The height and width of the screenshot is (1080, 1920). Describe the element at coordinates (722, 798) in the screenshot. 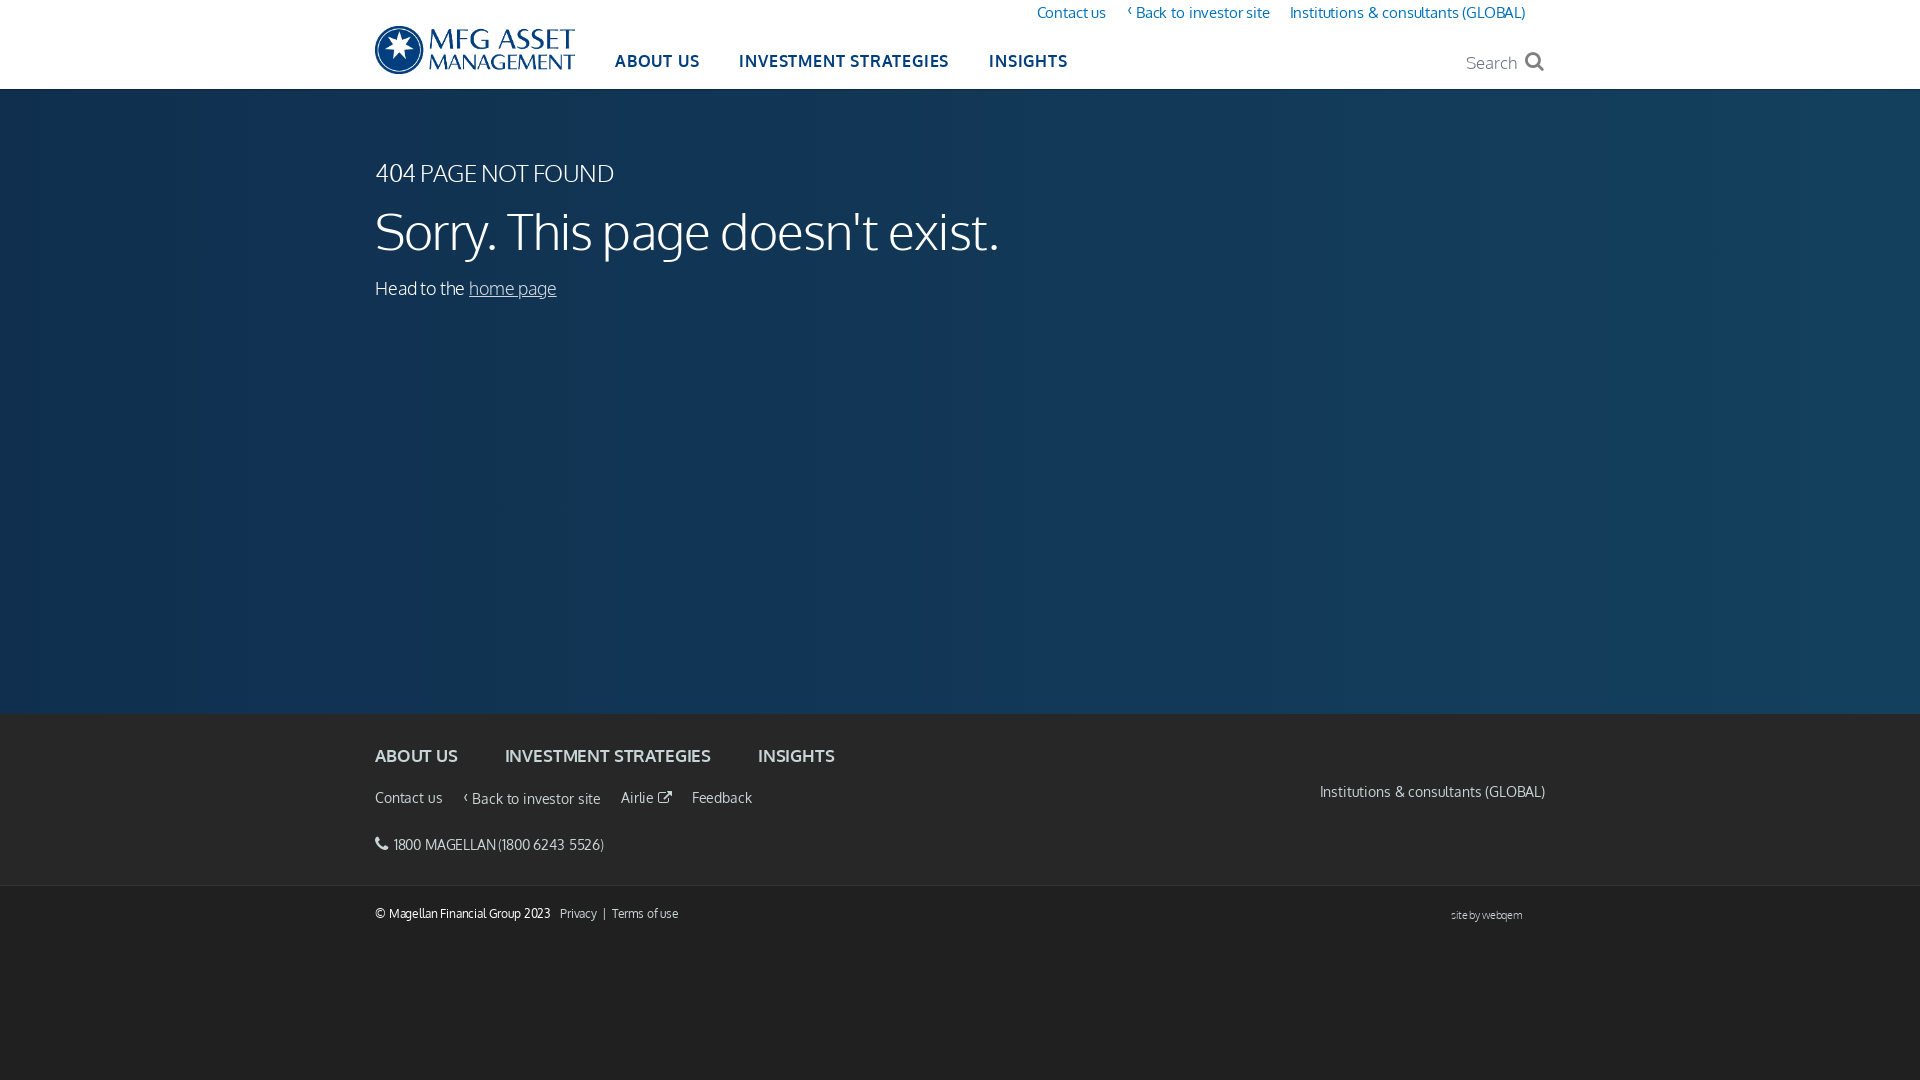

I see `Feedback` at that location.